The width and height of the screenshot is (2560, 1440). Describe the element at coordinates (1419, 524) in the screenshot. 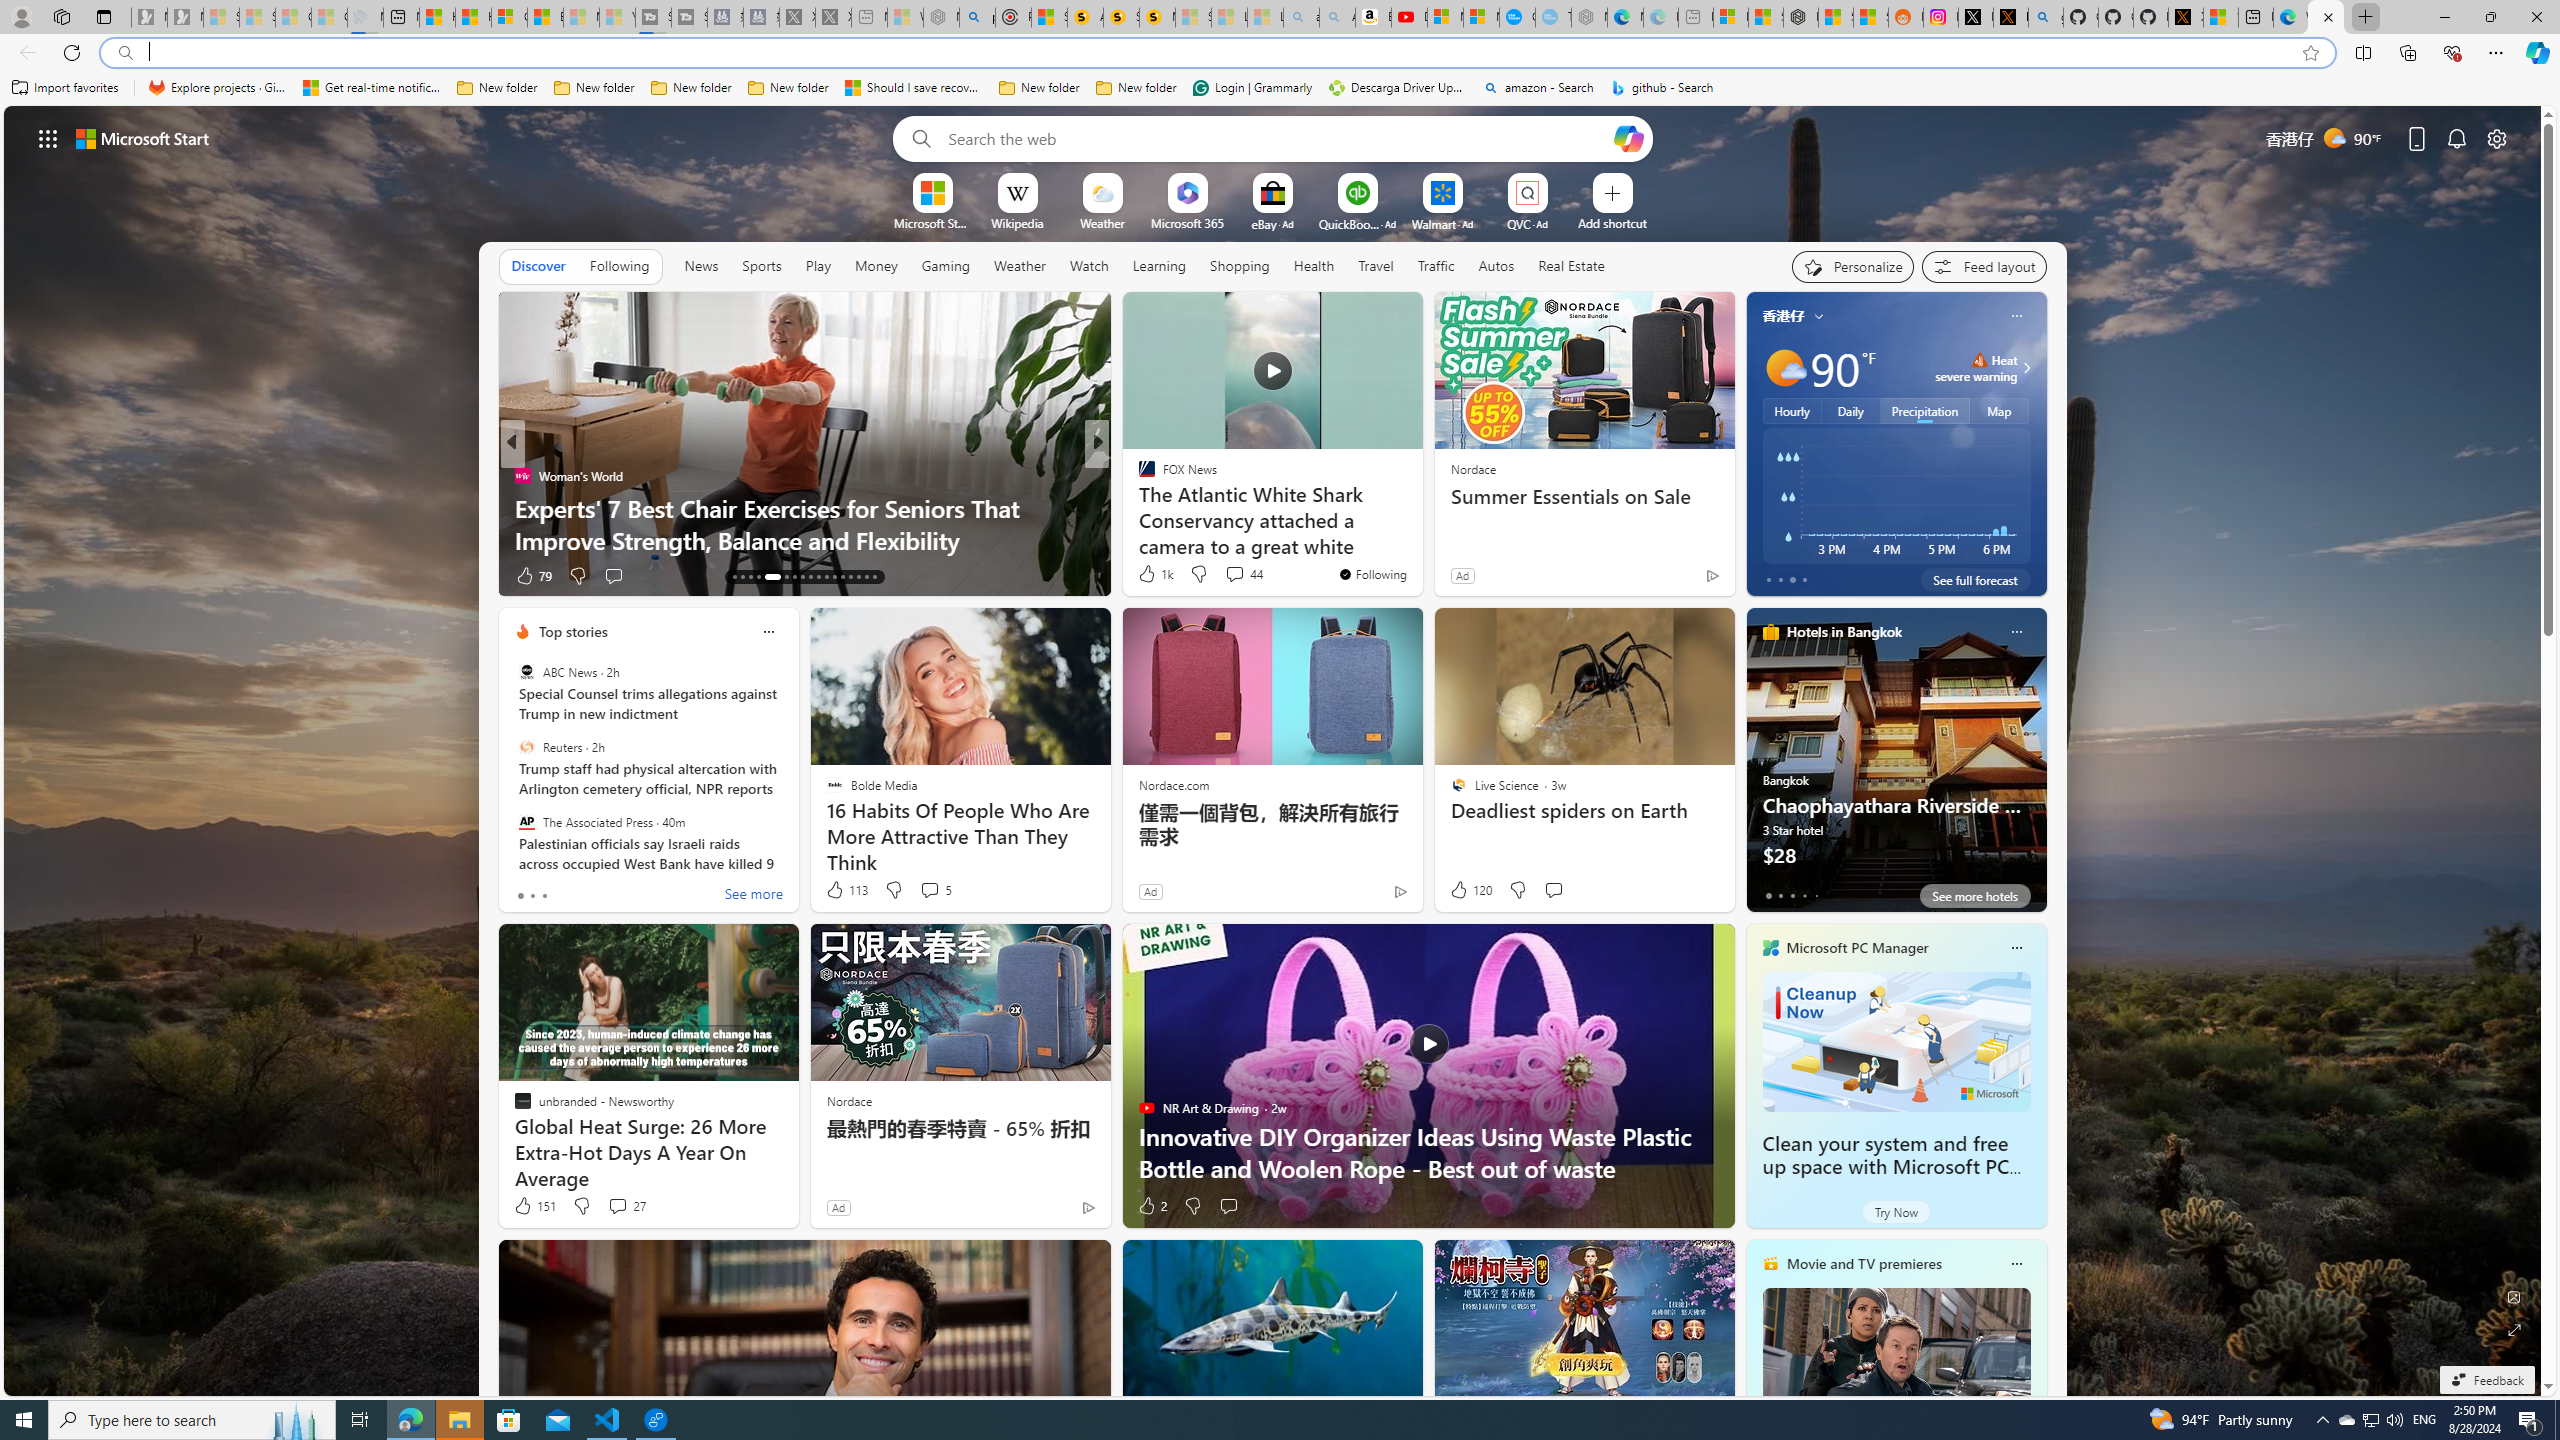

I see `Men Share The 14 Unspoken Rules for Successful Marriage` at that location.